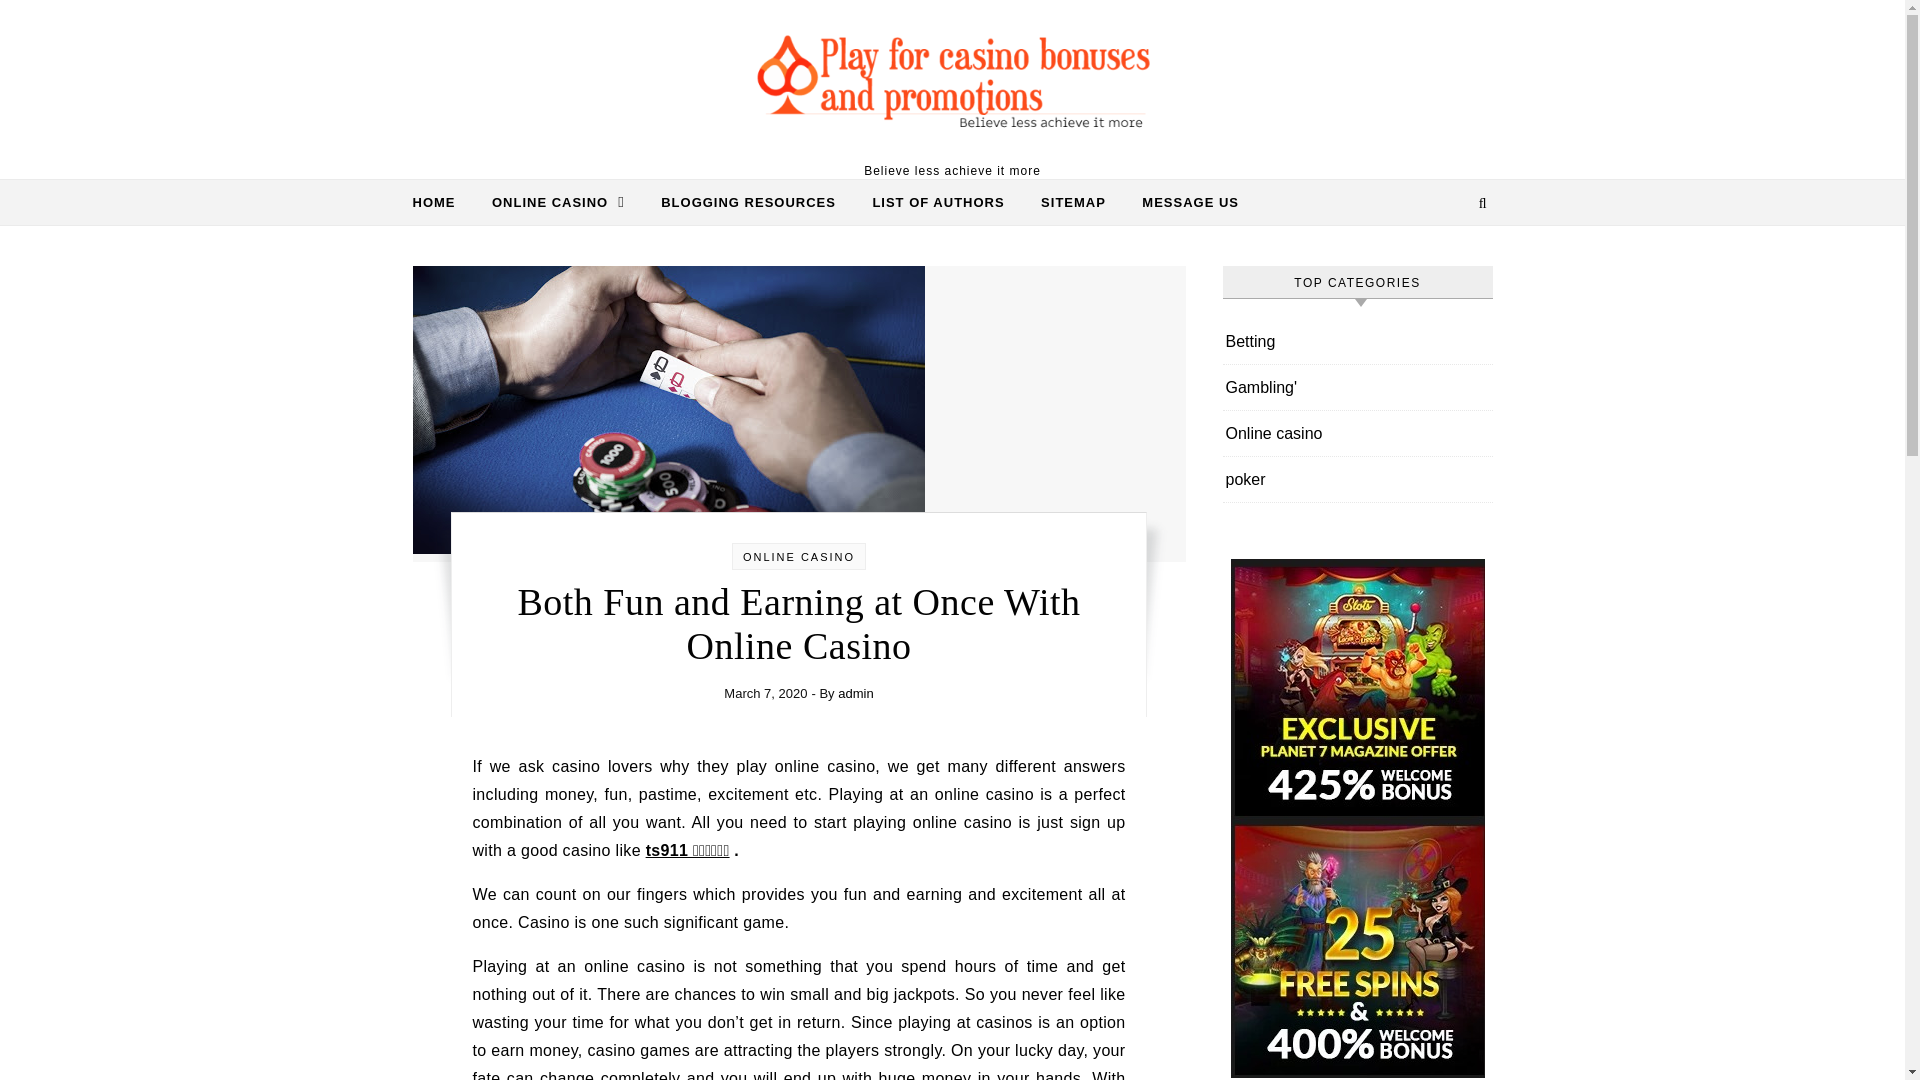 This screenshot has width=1920, height=1080. I want to click on Play for casino bonuses and promotions, so click(952, 80).